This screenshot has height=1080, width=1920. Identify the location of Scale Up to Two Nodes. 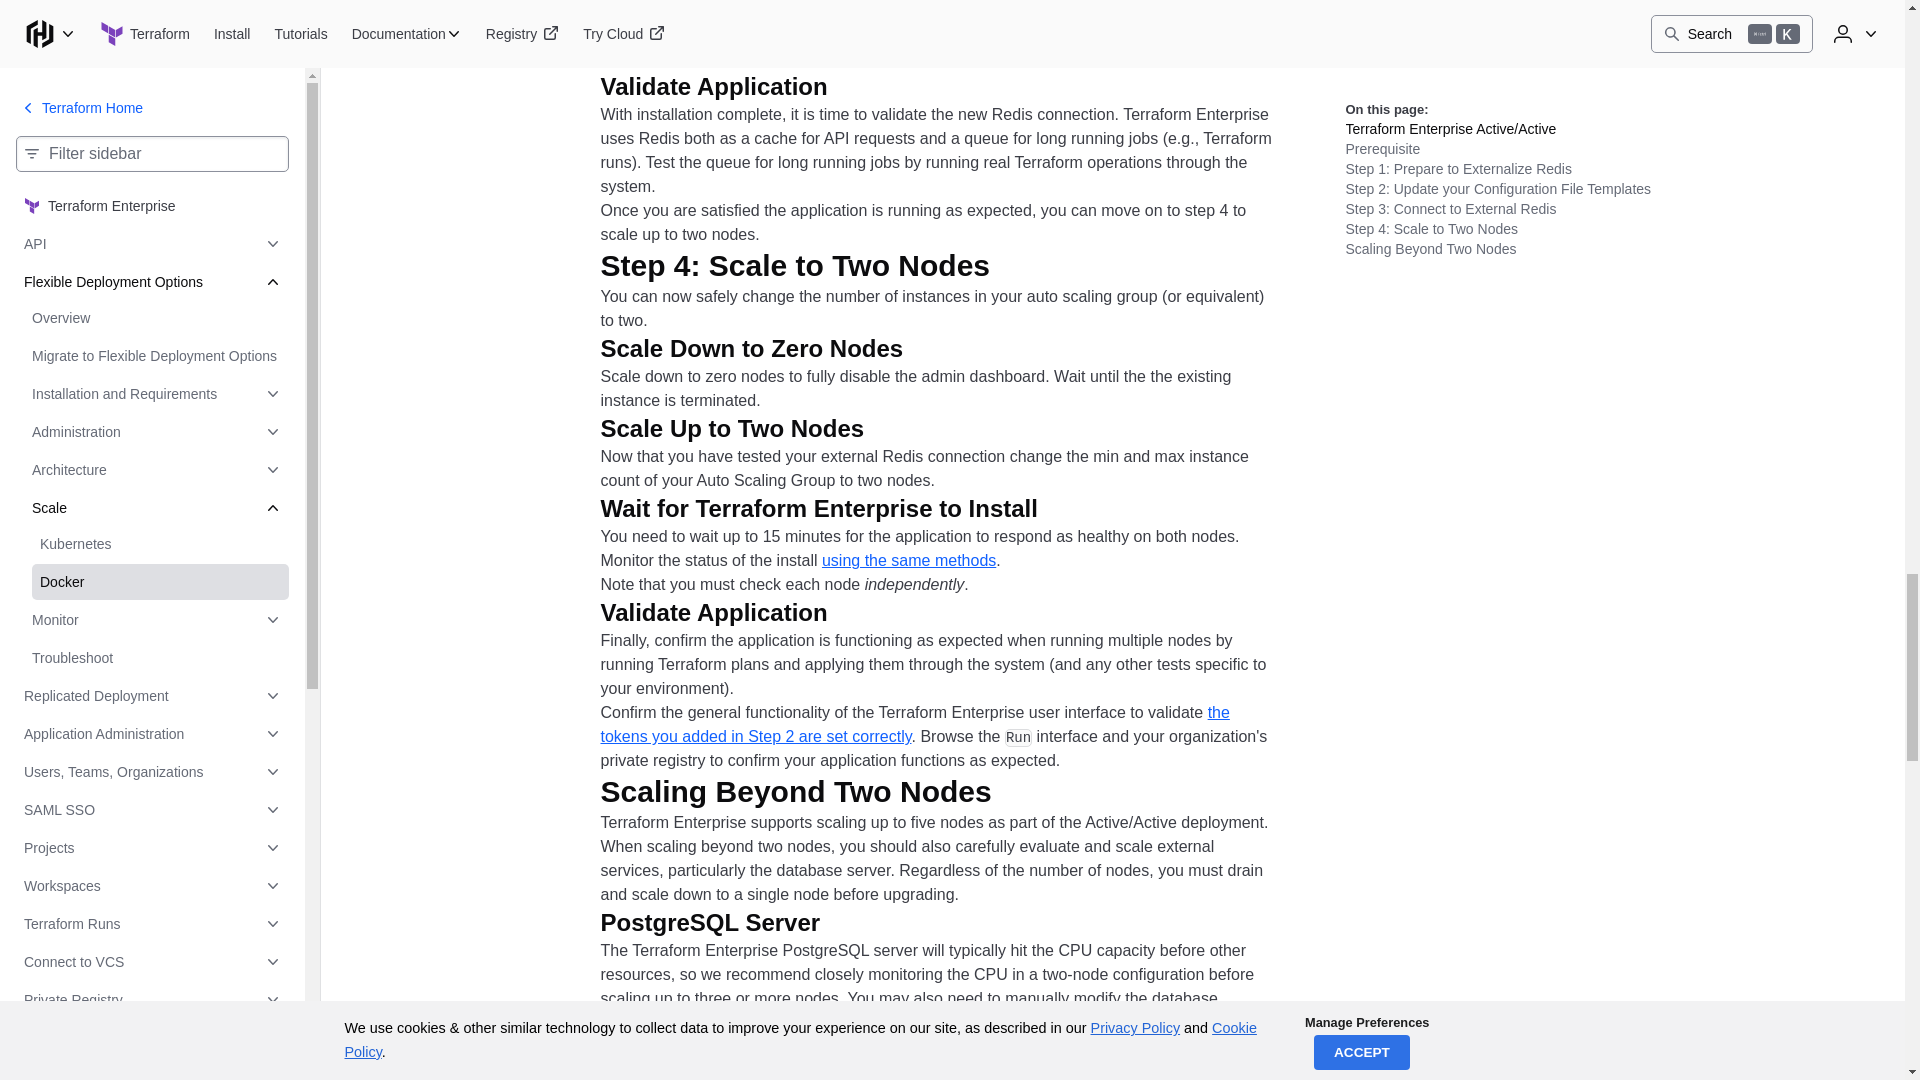
(748, 428).